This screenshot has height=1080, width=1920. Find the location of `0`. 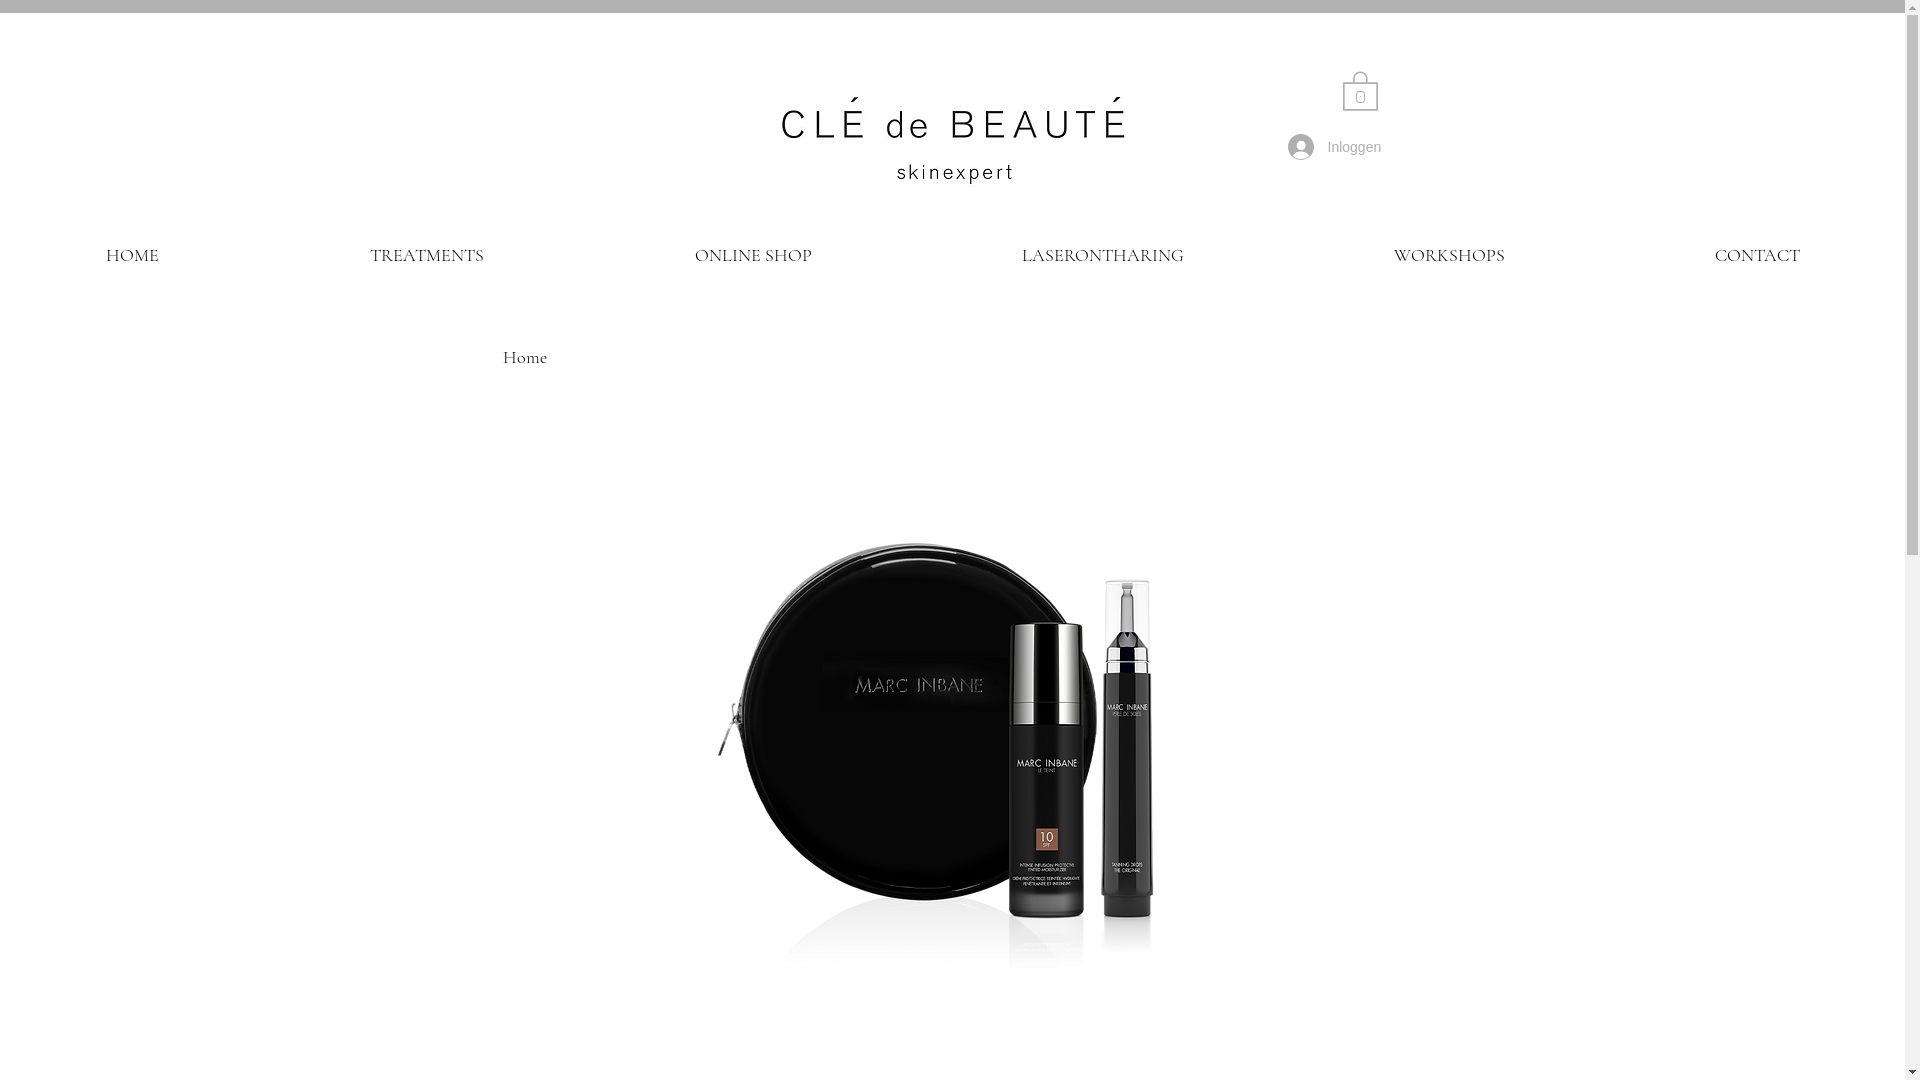

0 is located at coordinates (1360, 90).